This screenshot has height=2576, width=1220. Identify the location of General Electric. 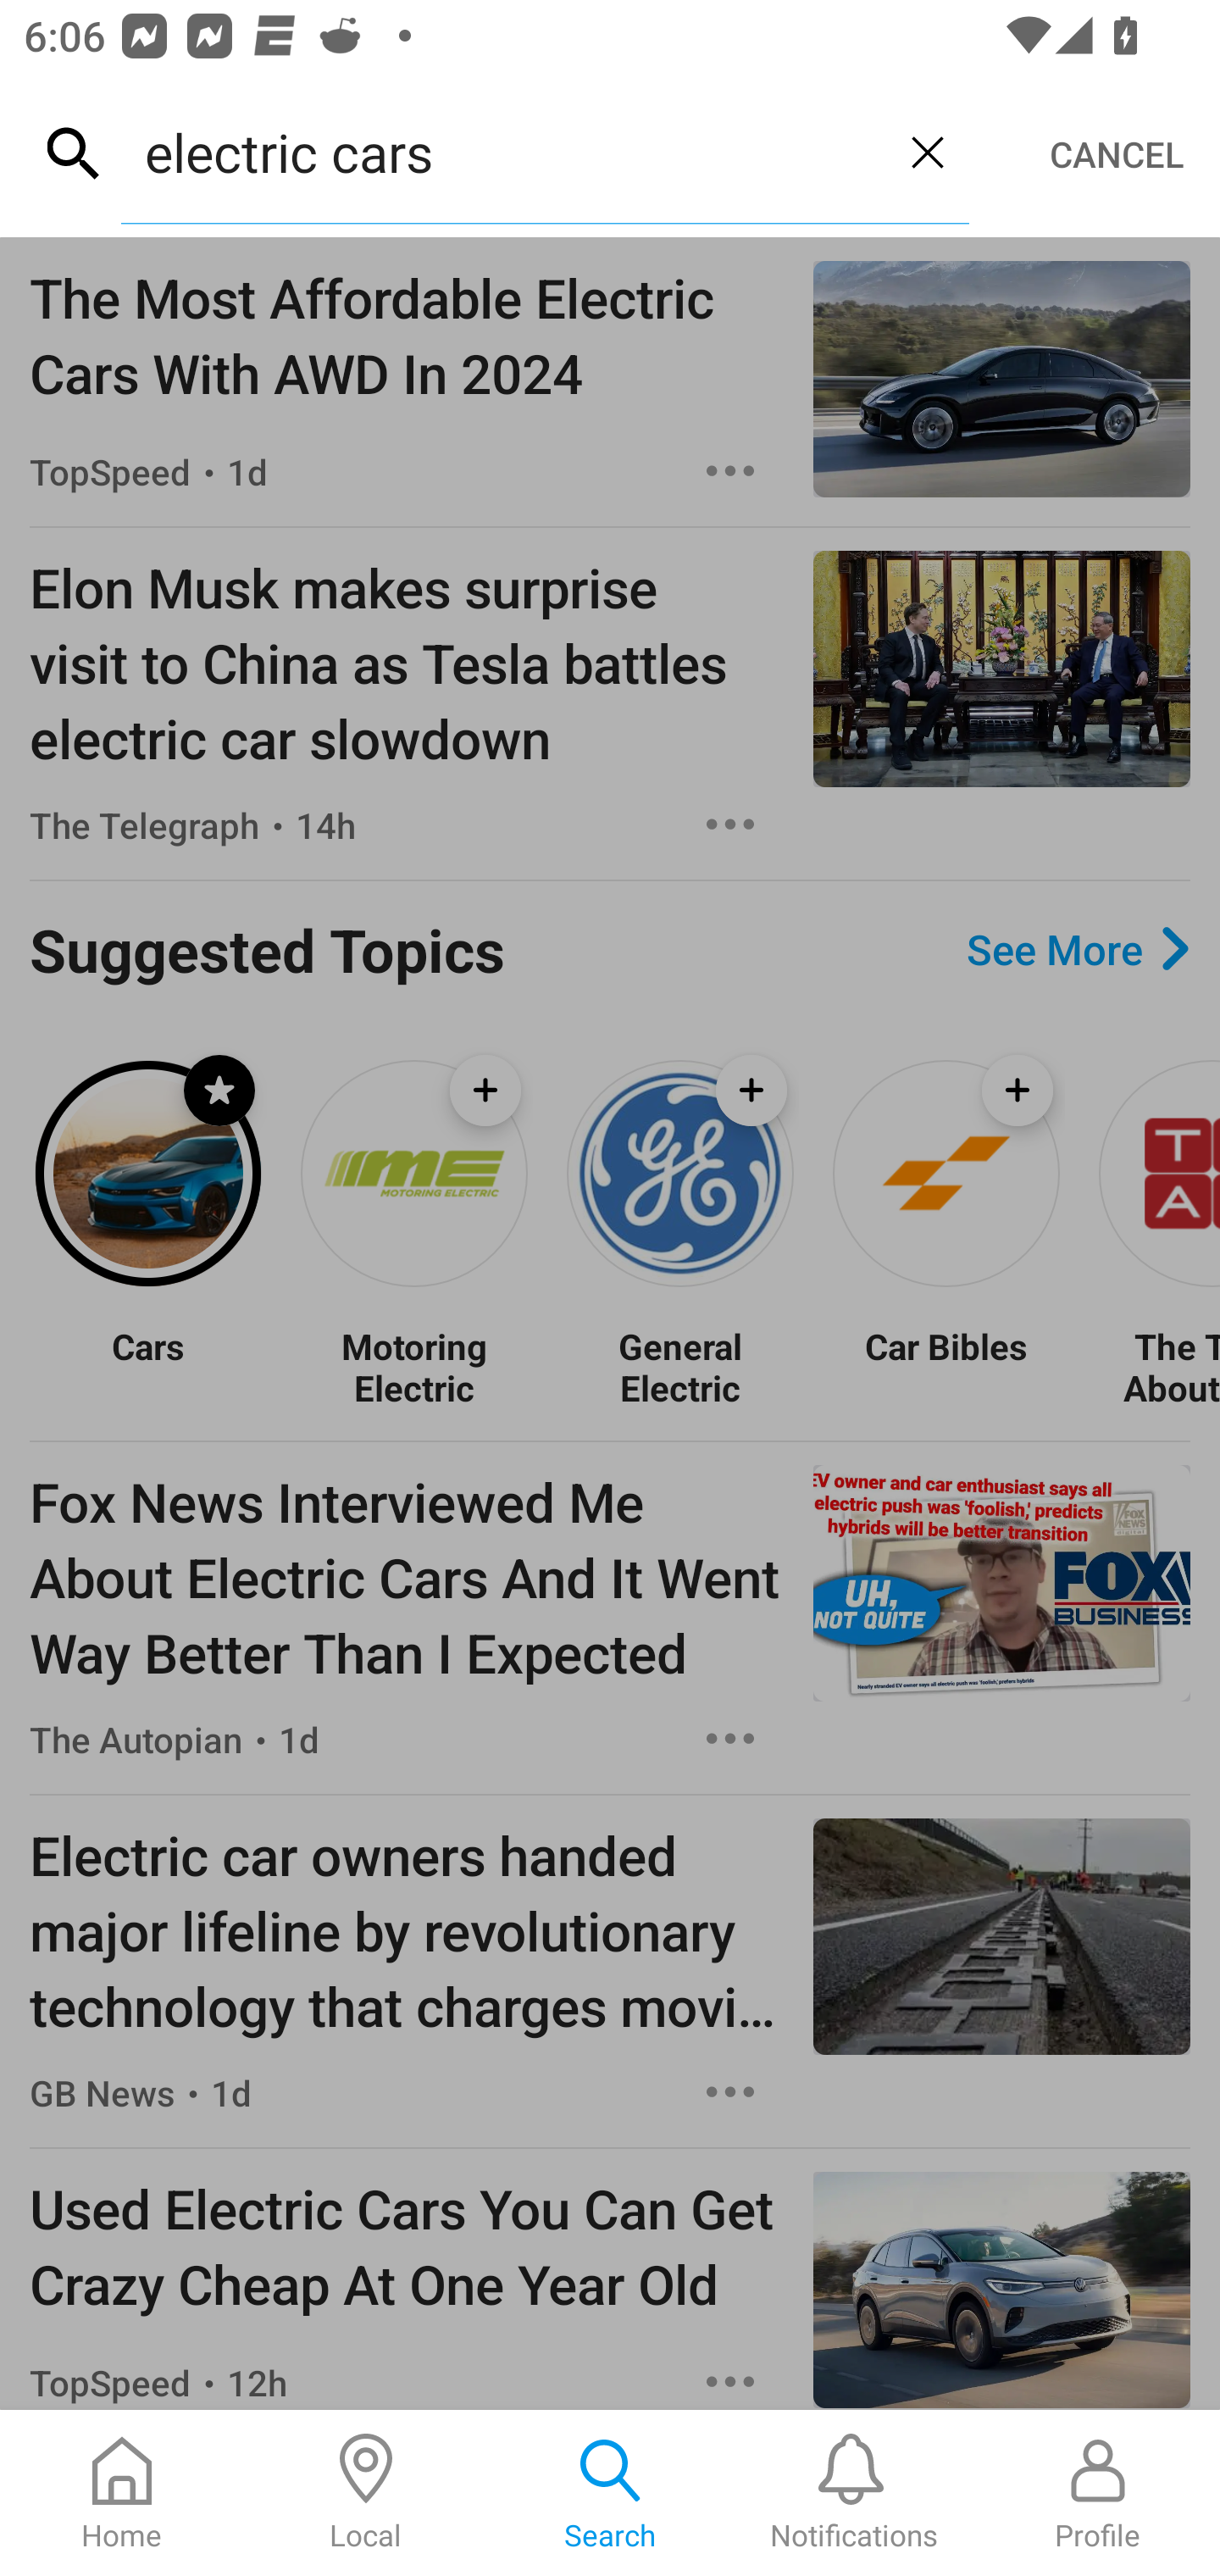
(679, 1366).